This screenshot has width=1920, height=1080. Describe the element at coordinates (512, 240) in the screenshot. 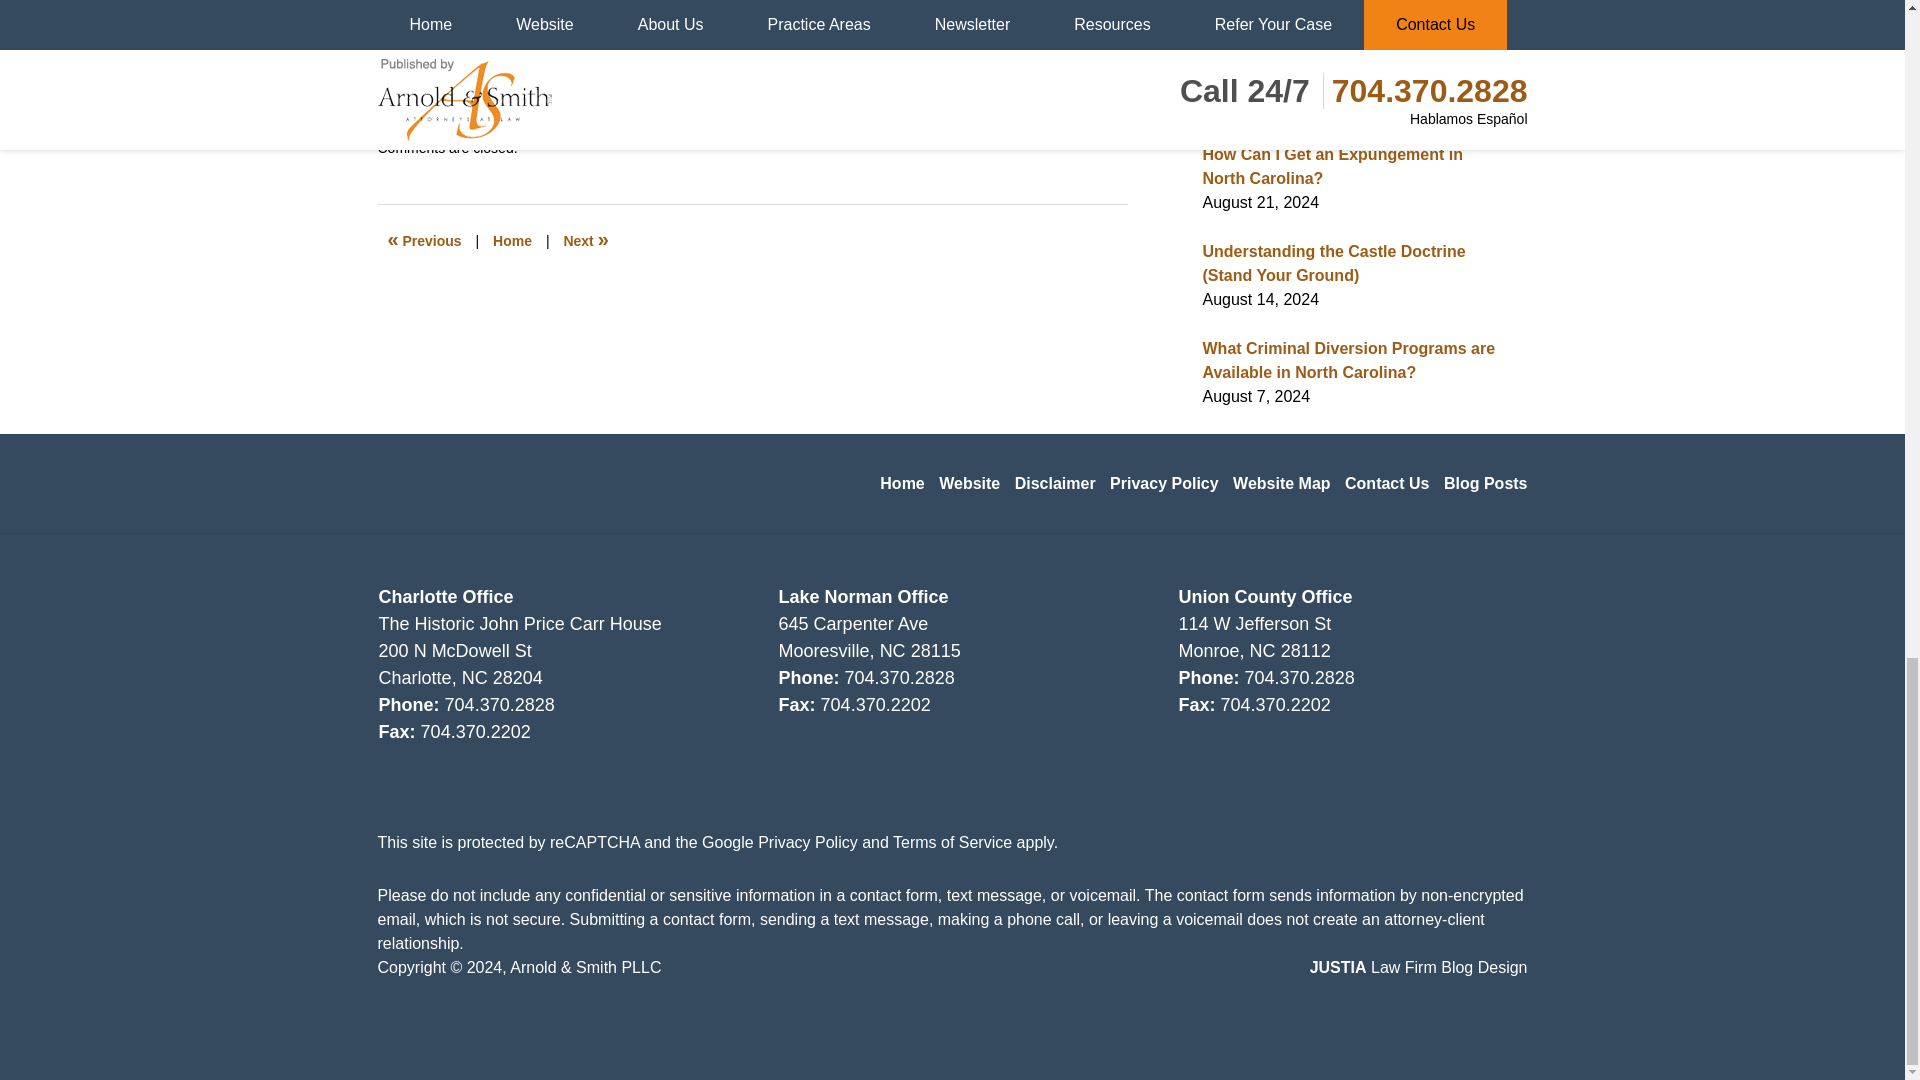

I see `Home` at that location.